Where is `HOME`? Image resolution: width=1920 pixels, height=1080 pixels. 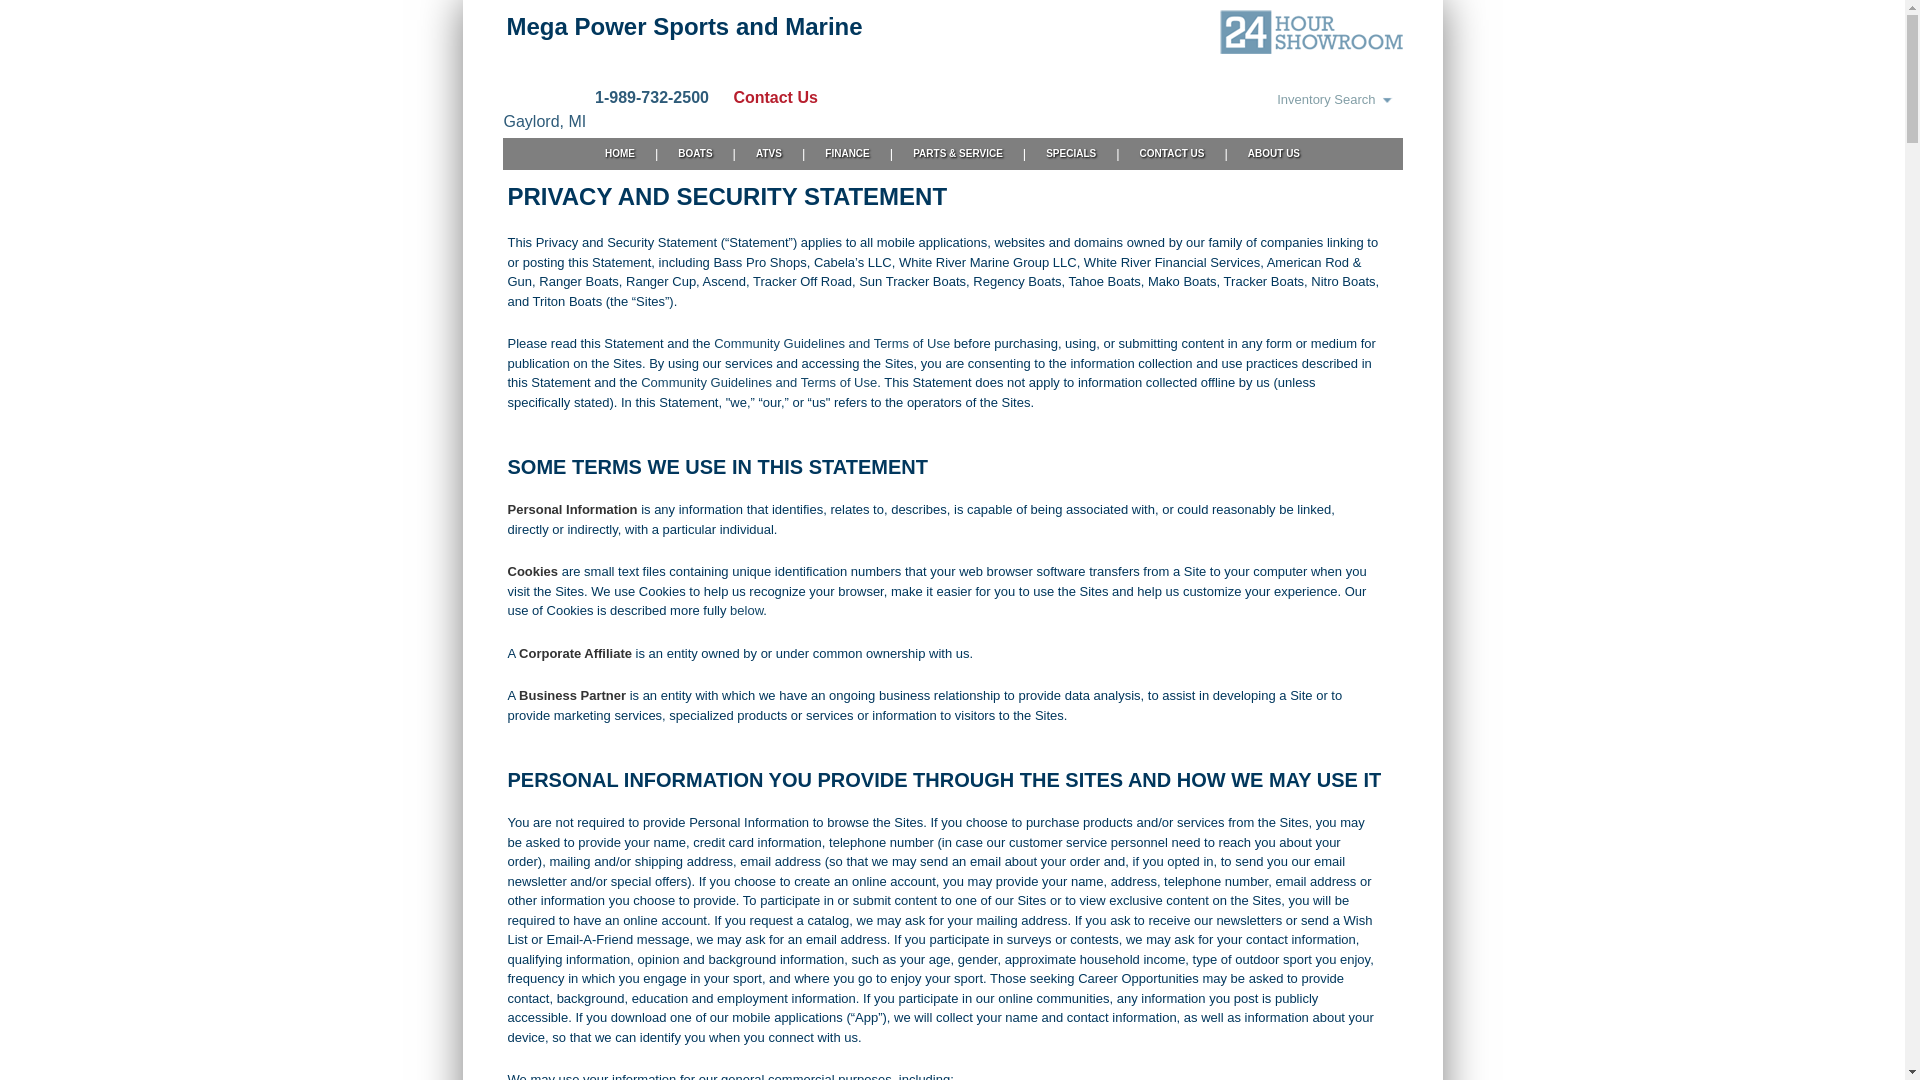
HOME is located at coordinates (620, 154).